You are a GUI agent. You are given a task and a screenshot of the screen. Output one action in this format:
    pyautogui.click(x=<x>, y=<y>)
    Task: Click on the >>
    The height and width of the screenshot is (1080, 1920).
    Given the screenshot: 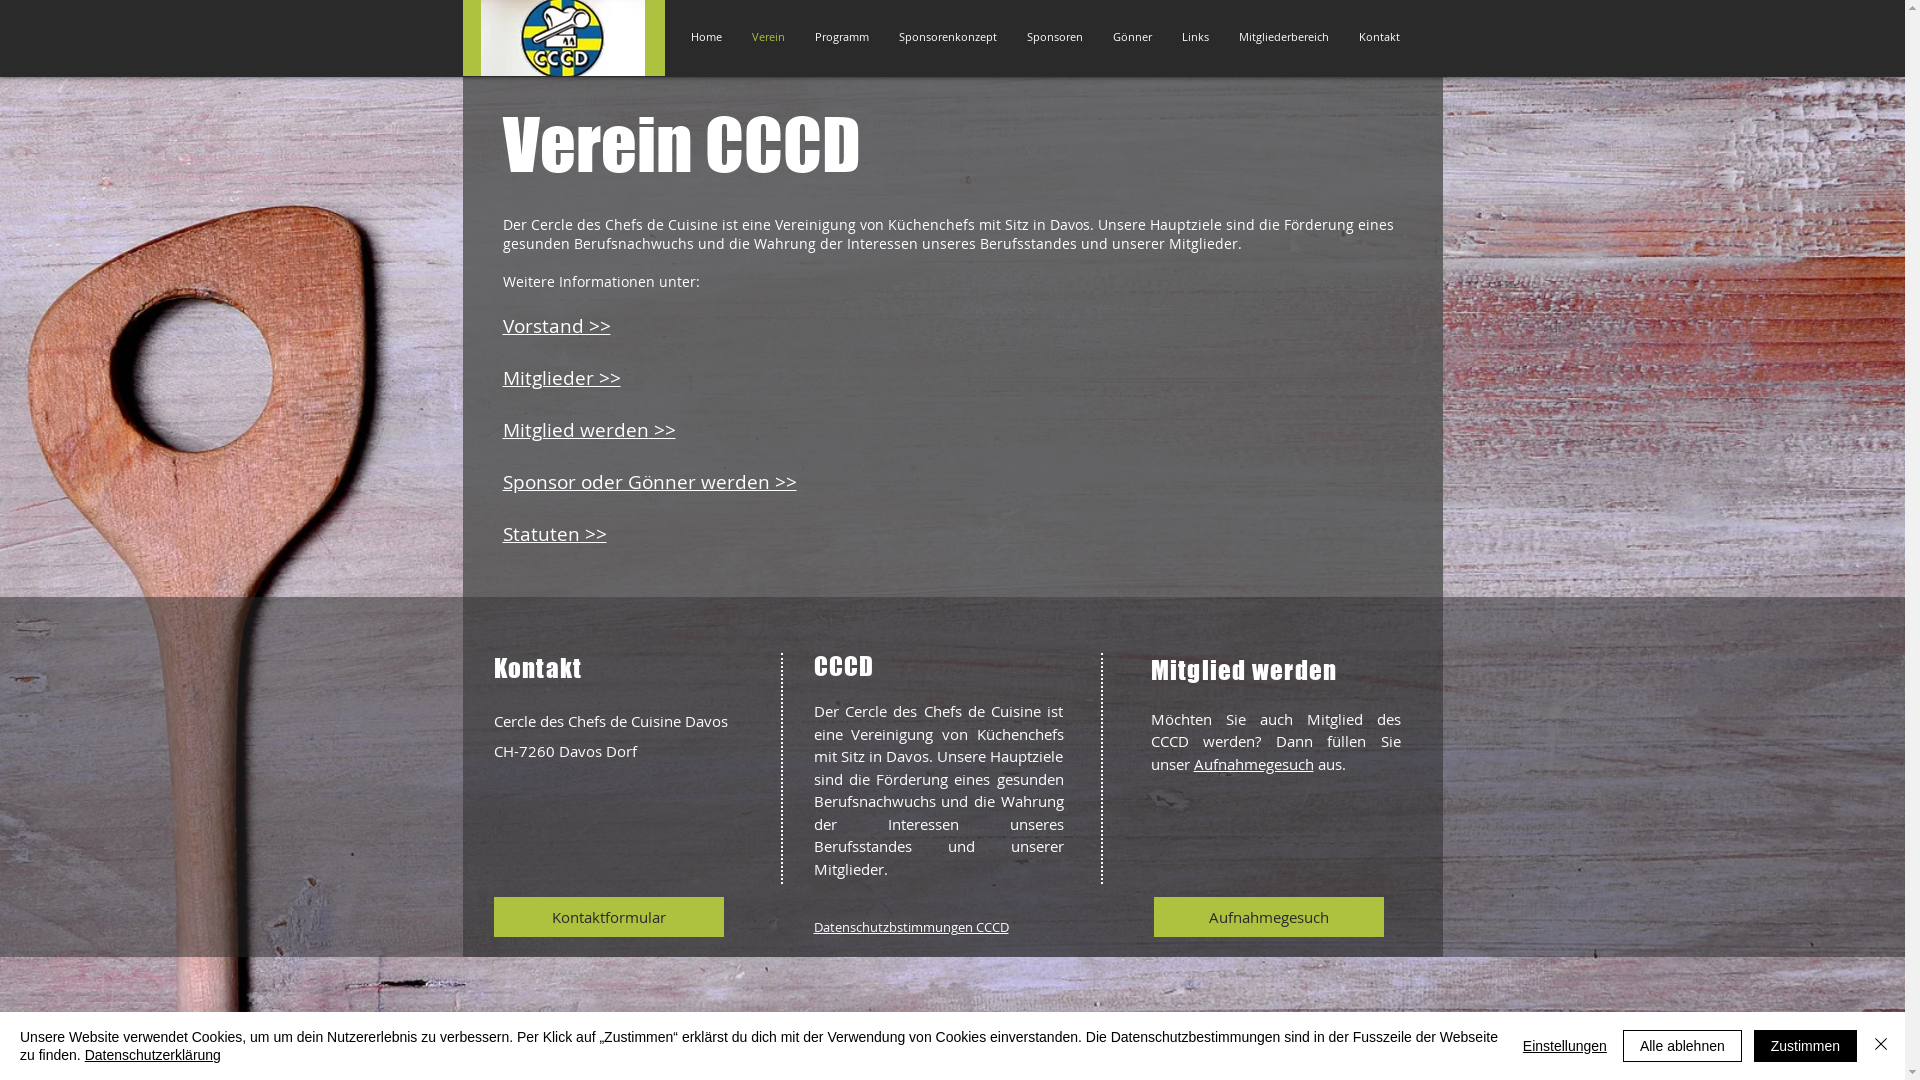 What is the action you would take?
    pyautogui.click(x=594, y=534)
    